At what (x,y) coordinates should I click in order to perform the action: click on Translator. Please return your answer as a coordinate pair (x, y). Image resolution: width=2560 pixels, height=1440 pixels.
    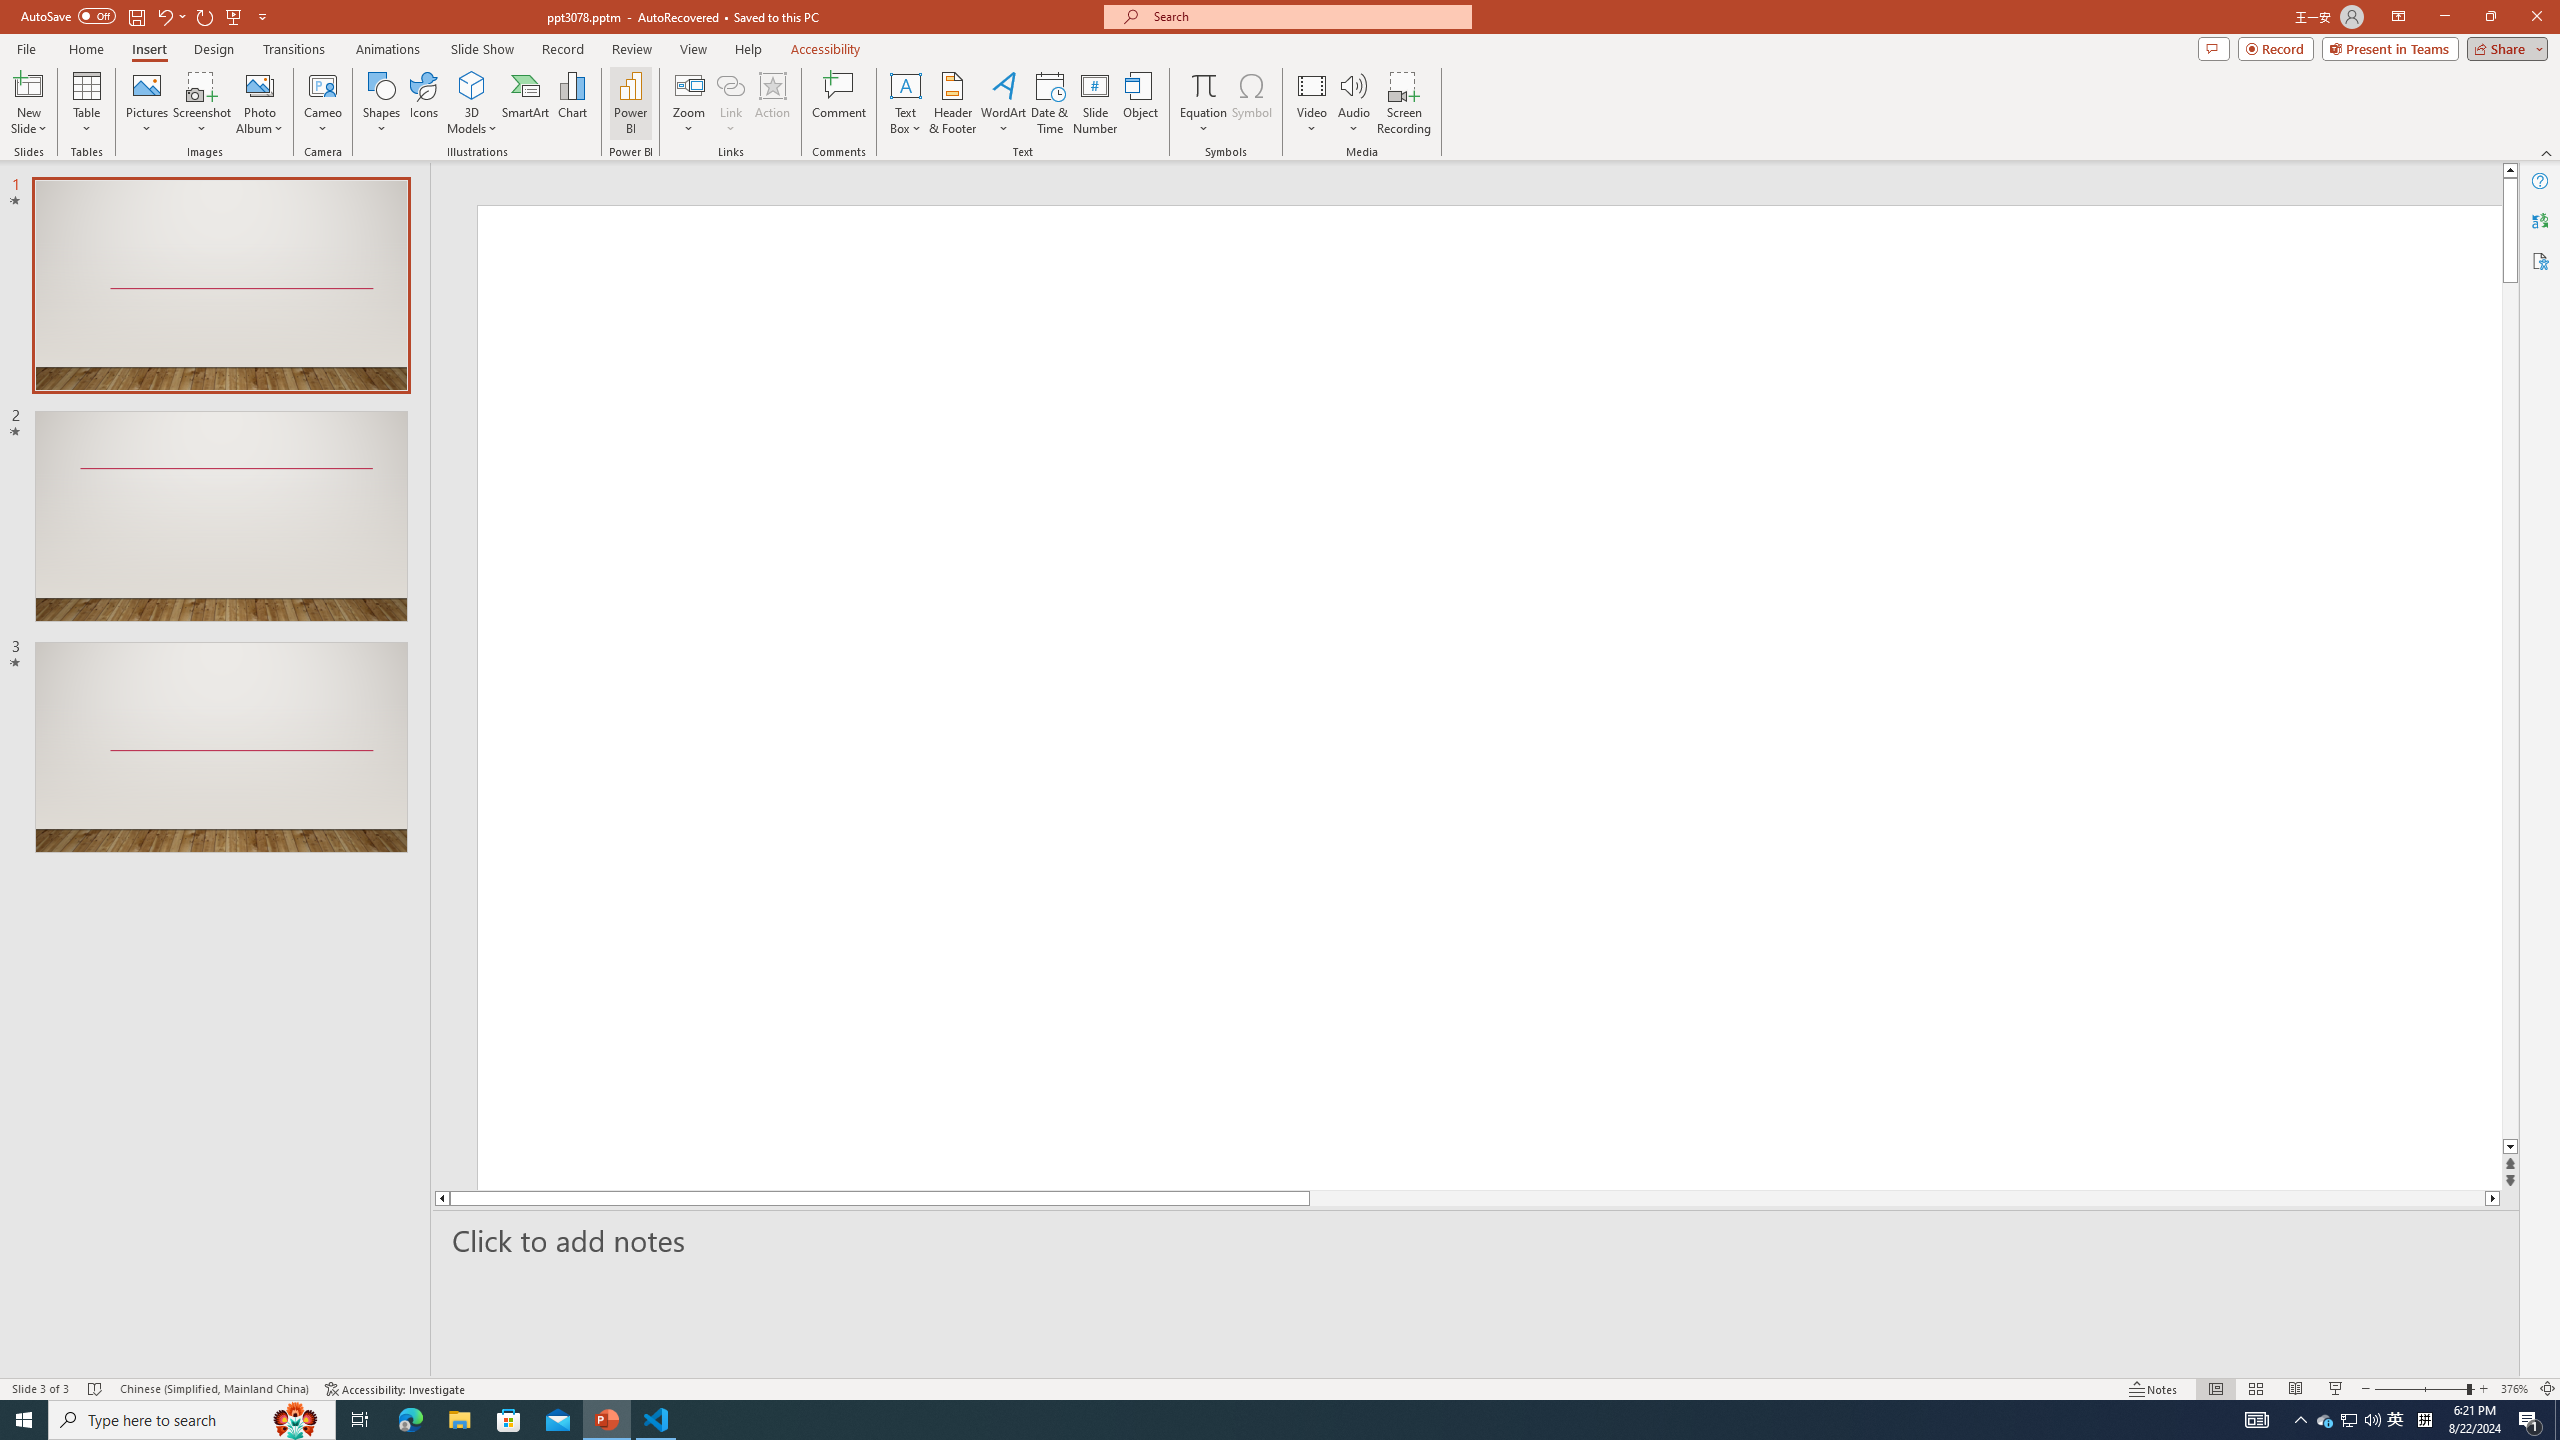
    Looking at the image, I should click on (2540, 220).